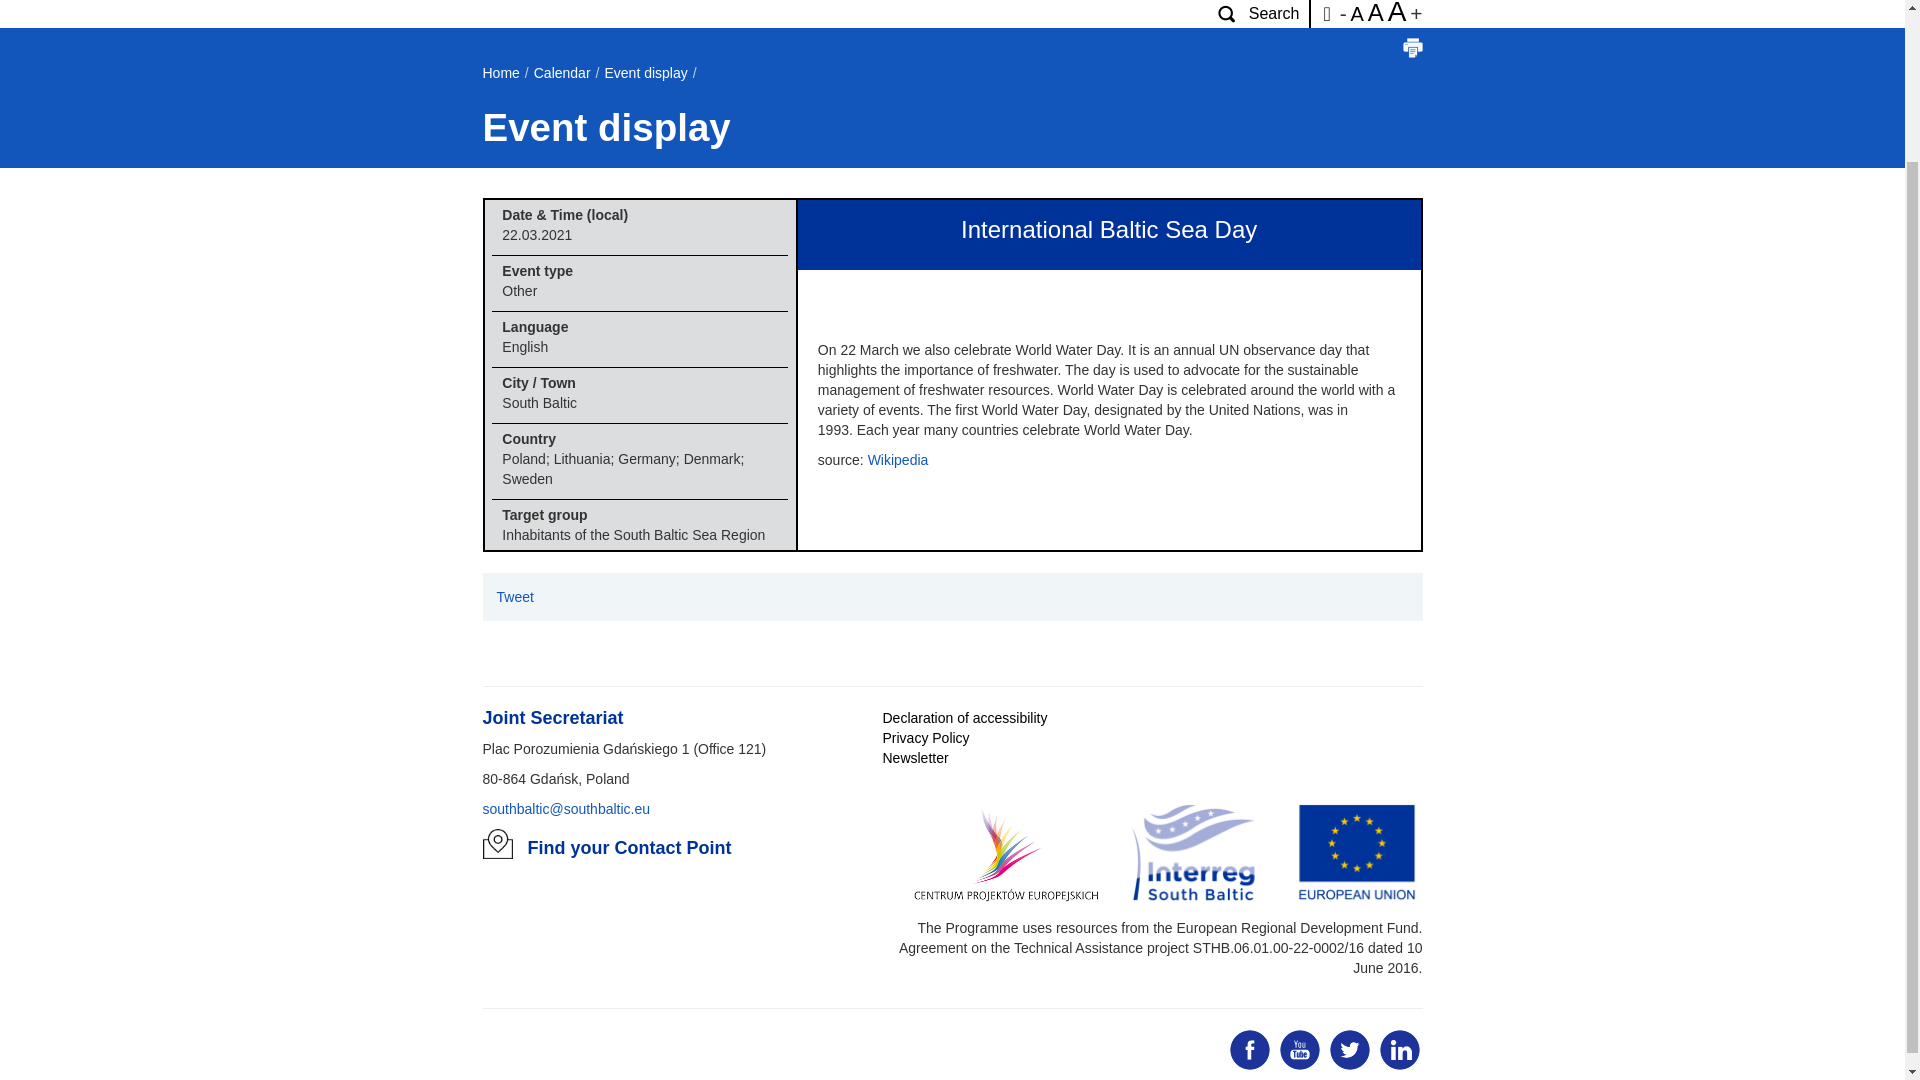 The image size is (1920, 1080). Describe the element at coordinates (514, 596) in the screenshot. I see `Tweet` at that location.